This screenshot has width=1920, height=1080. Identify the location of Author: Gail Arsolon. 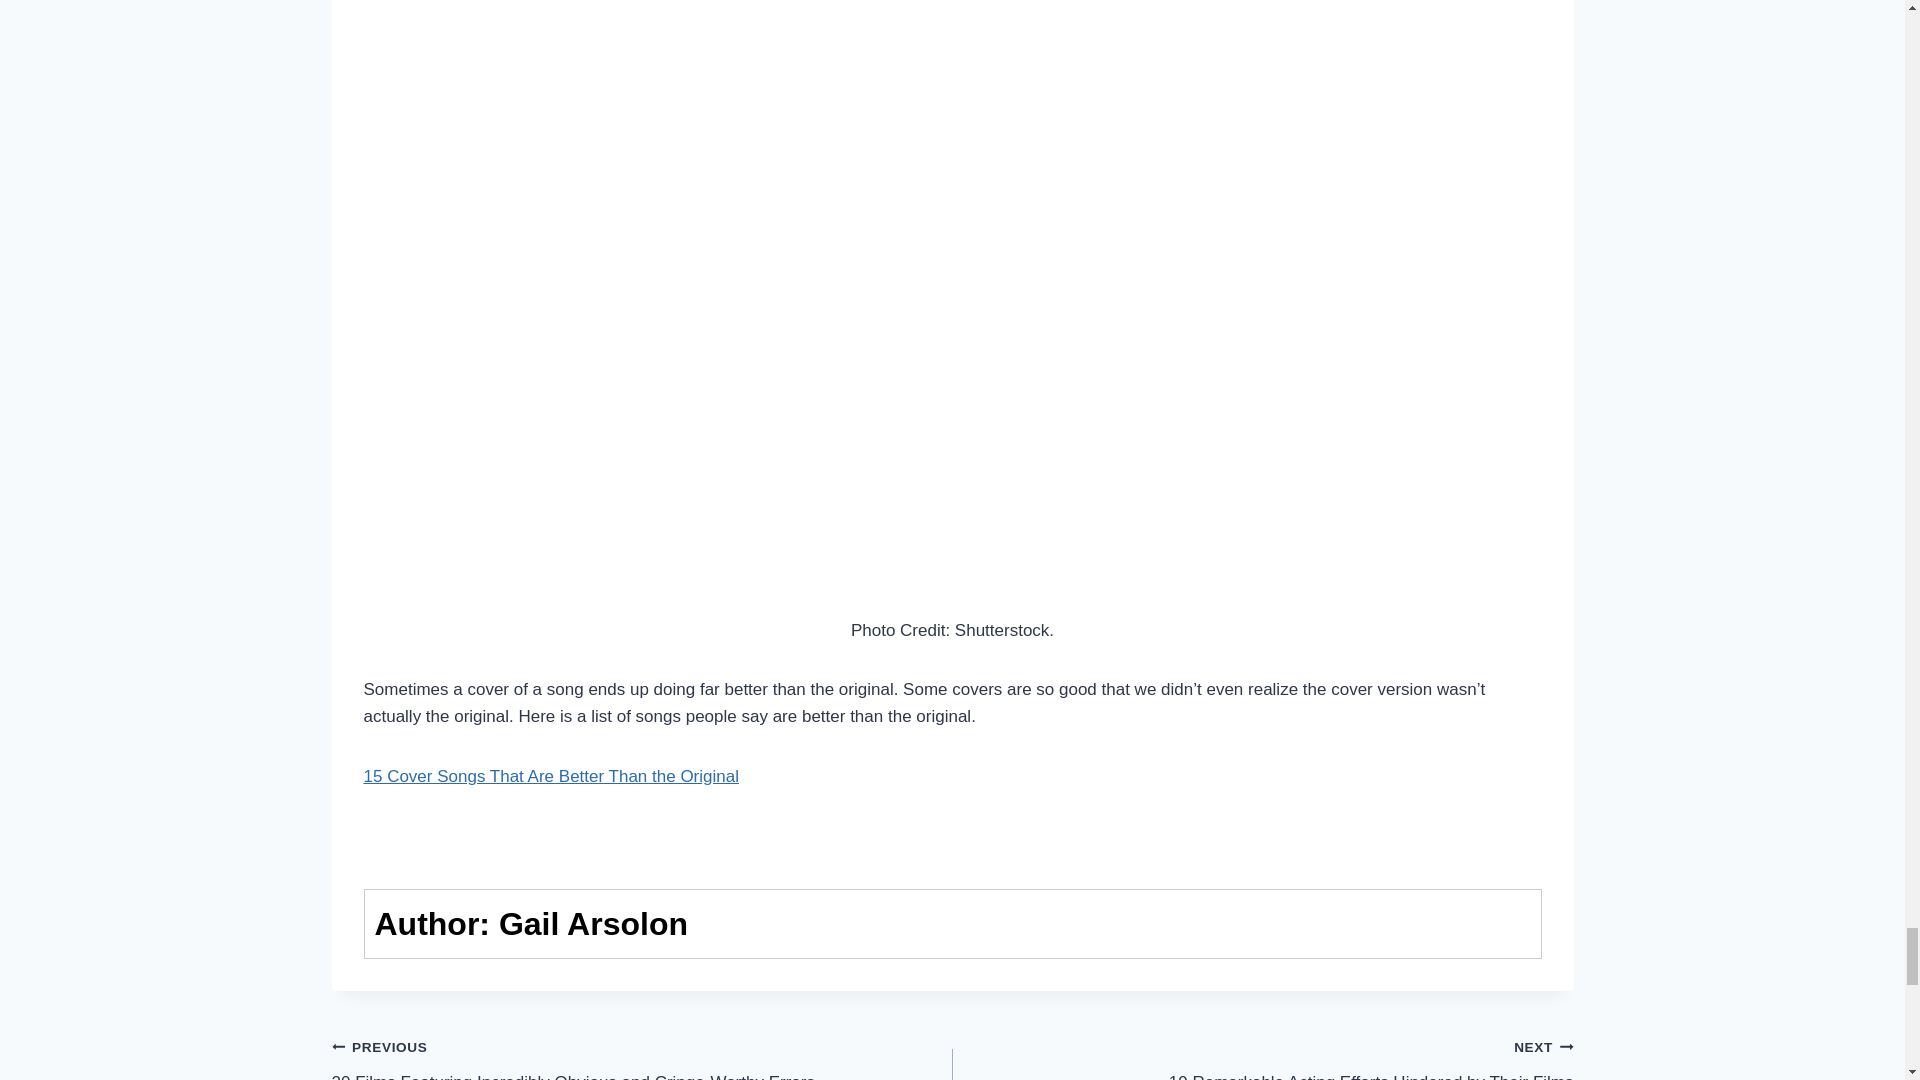
(552, 776).